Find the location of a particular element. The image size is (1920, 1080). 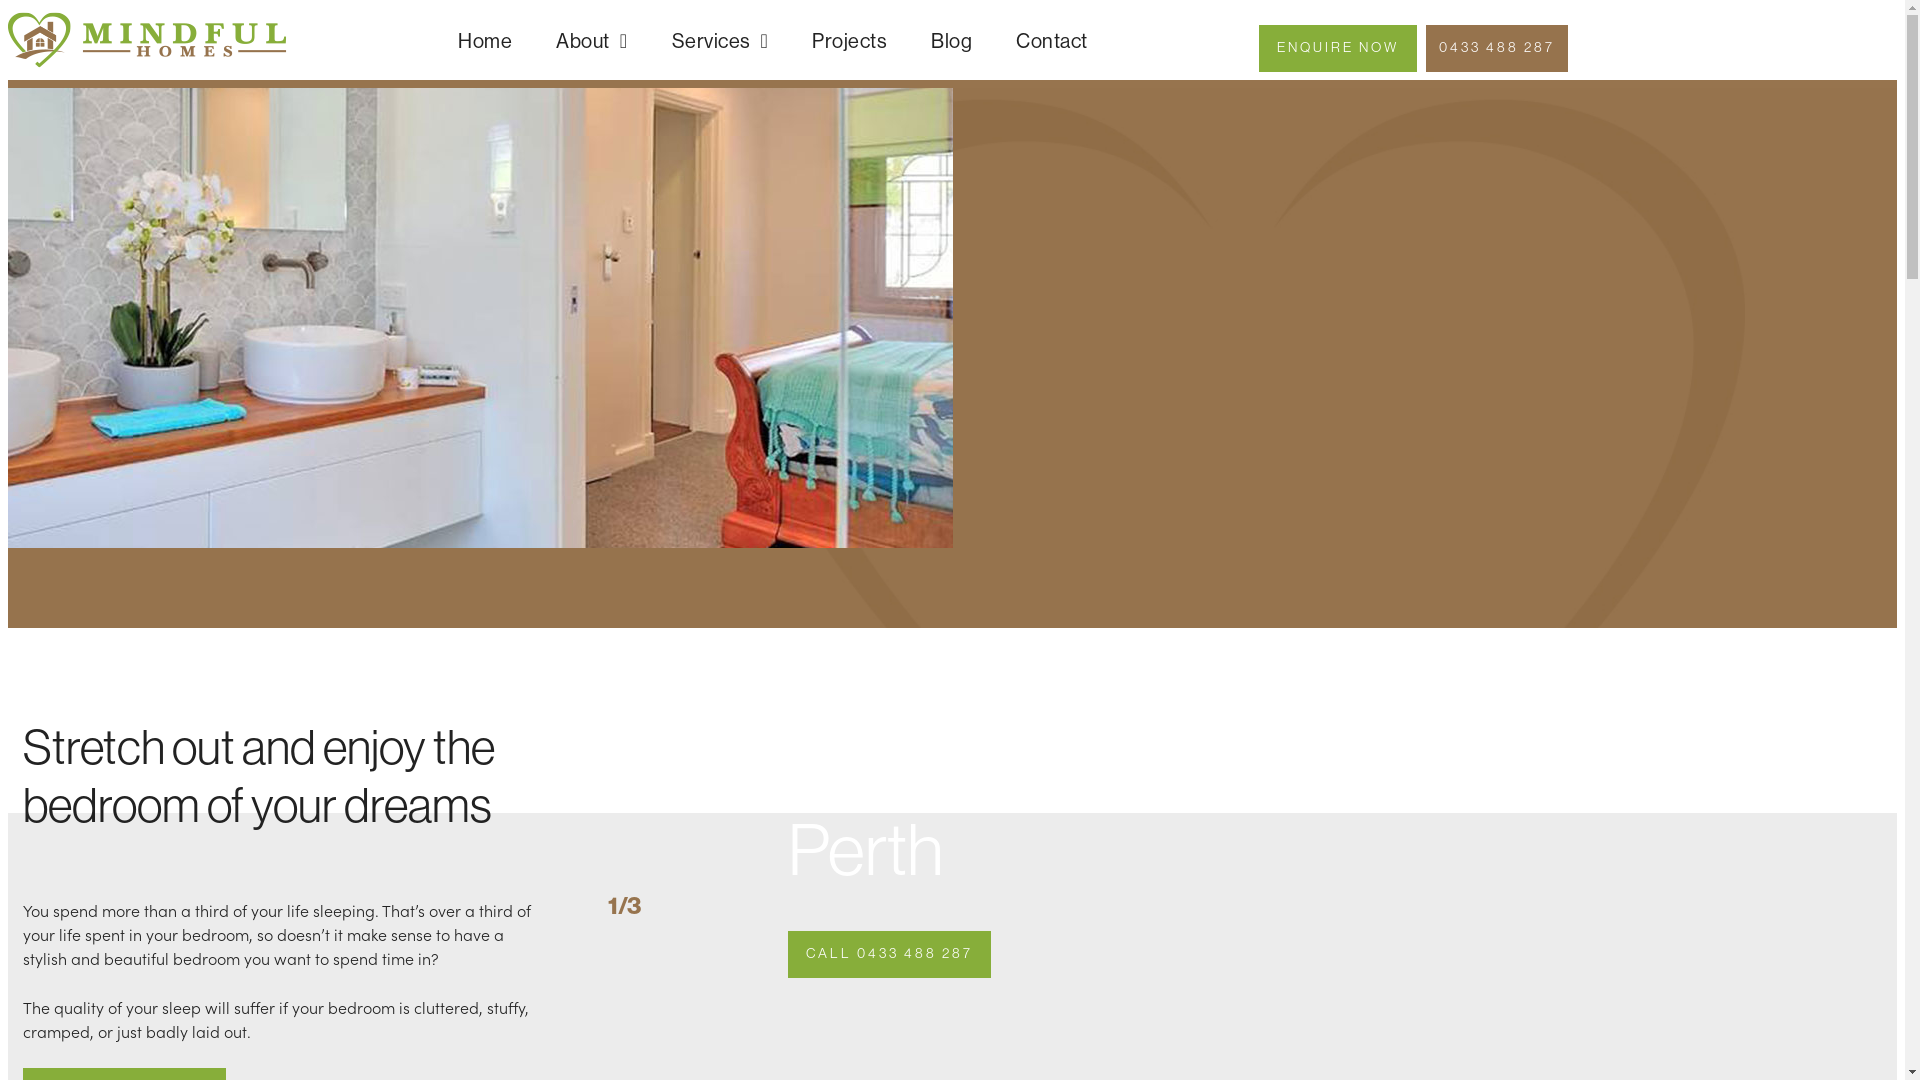

Projects is located at coordinates (850, 40).